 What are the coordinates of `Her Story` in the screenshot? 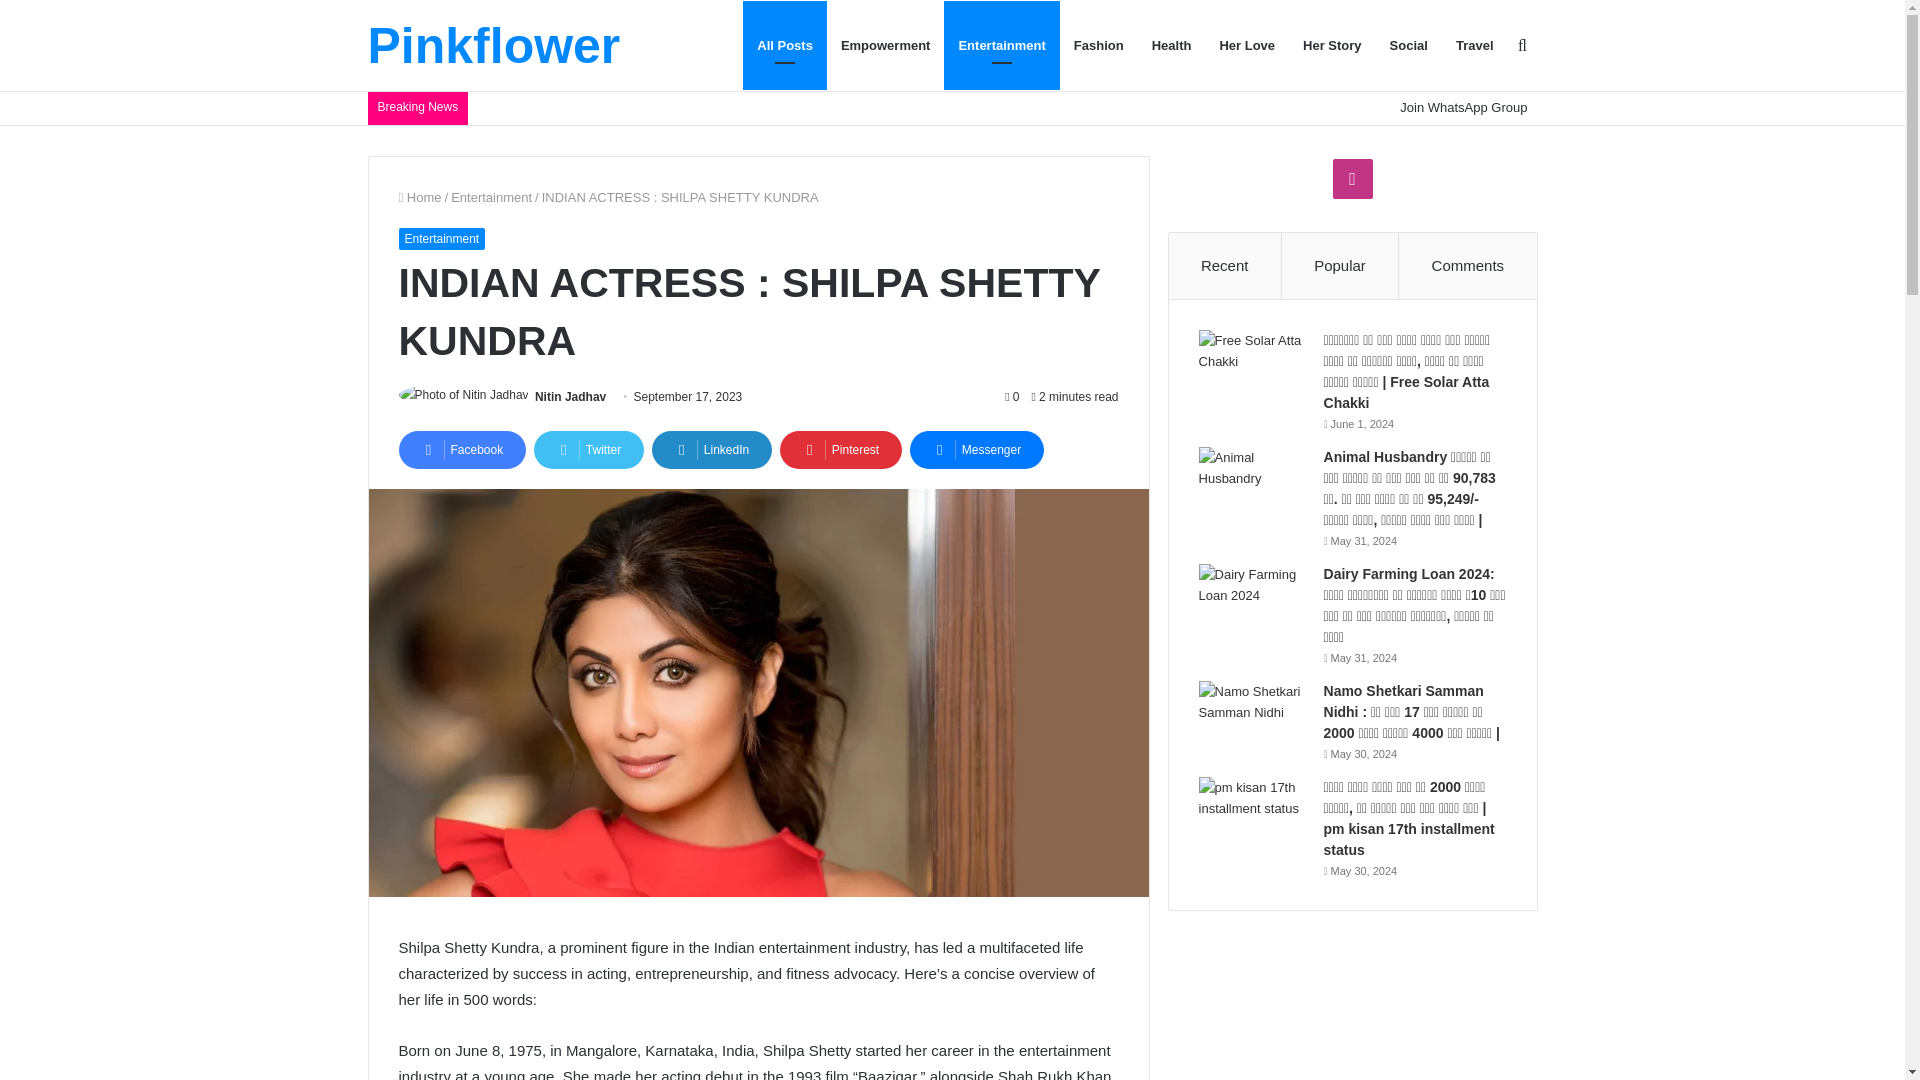 It's located at (1332, 45).